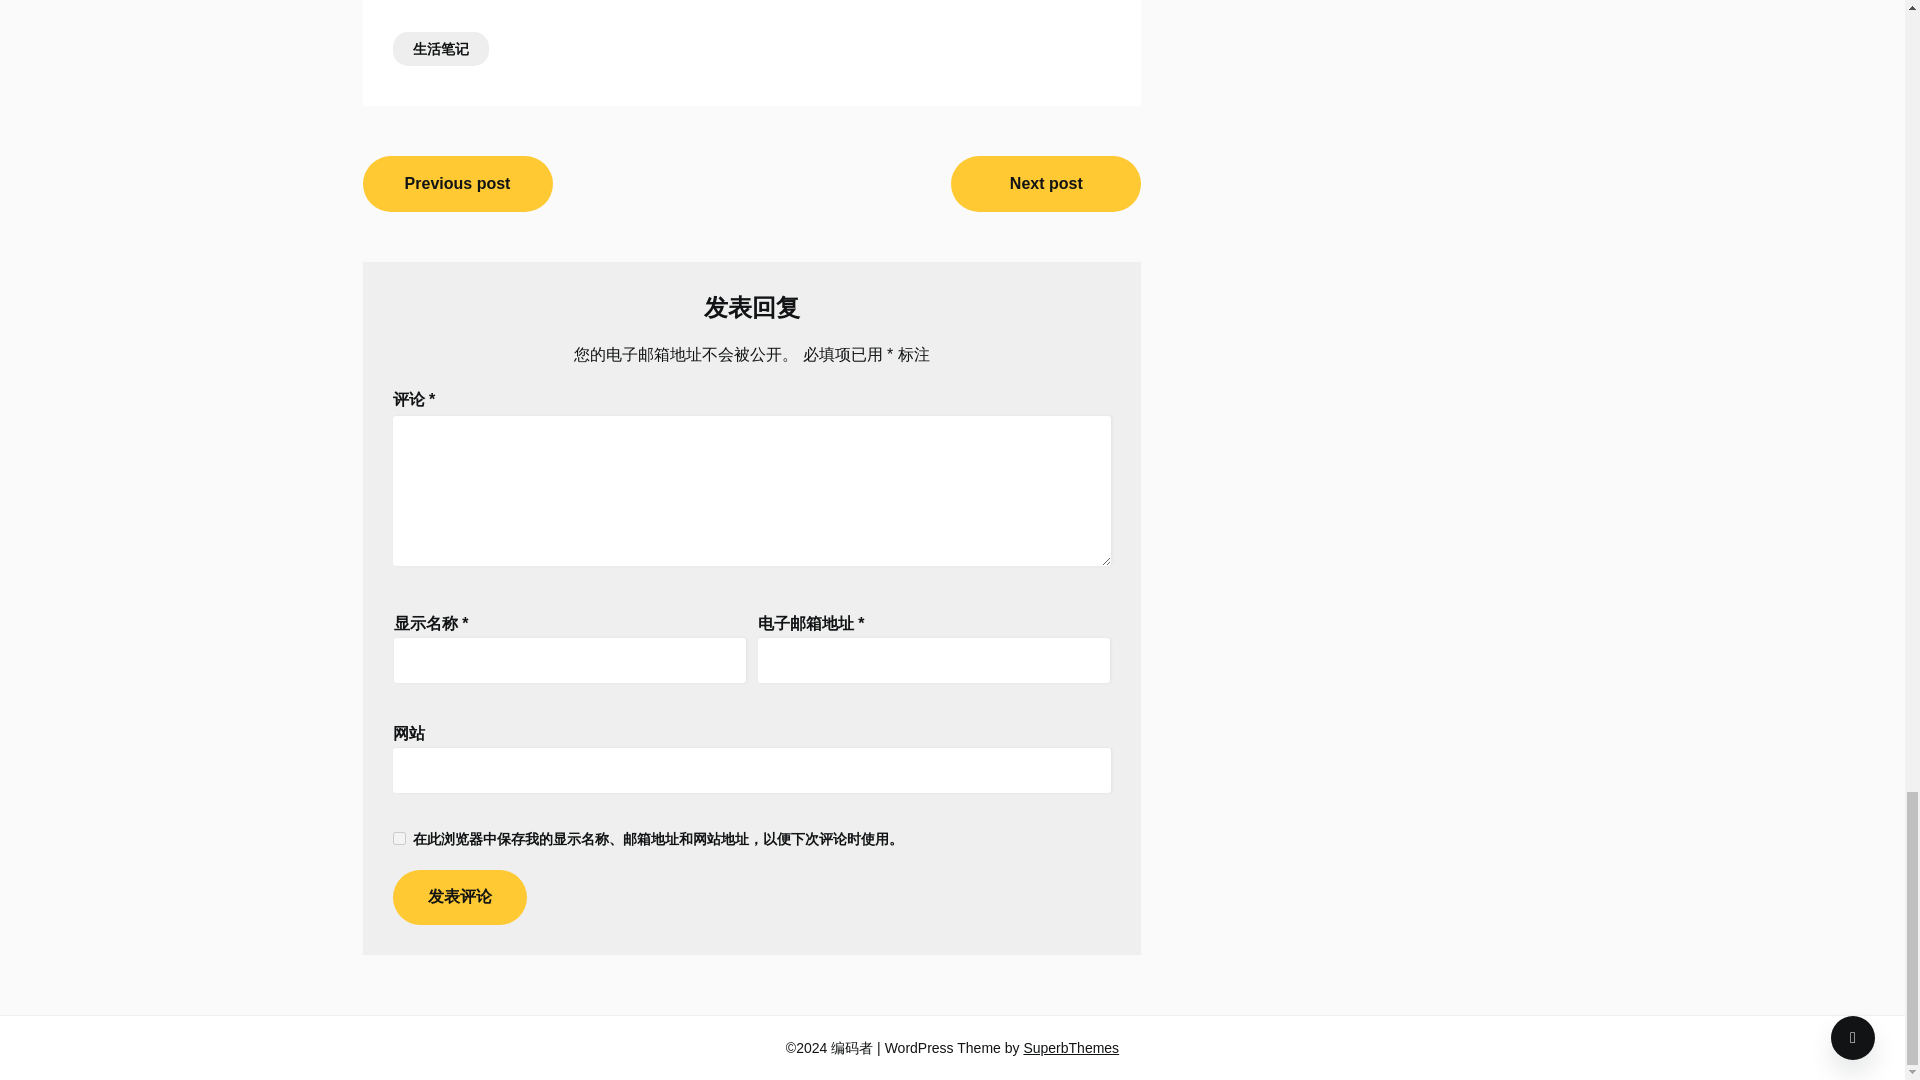 The height and width of the screenshot is (1080, 1920). Describe the element at coordinates (398, 838) in the screenshot. I see `yes` at that location.